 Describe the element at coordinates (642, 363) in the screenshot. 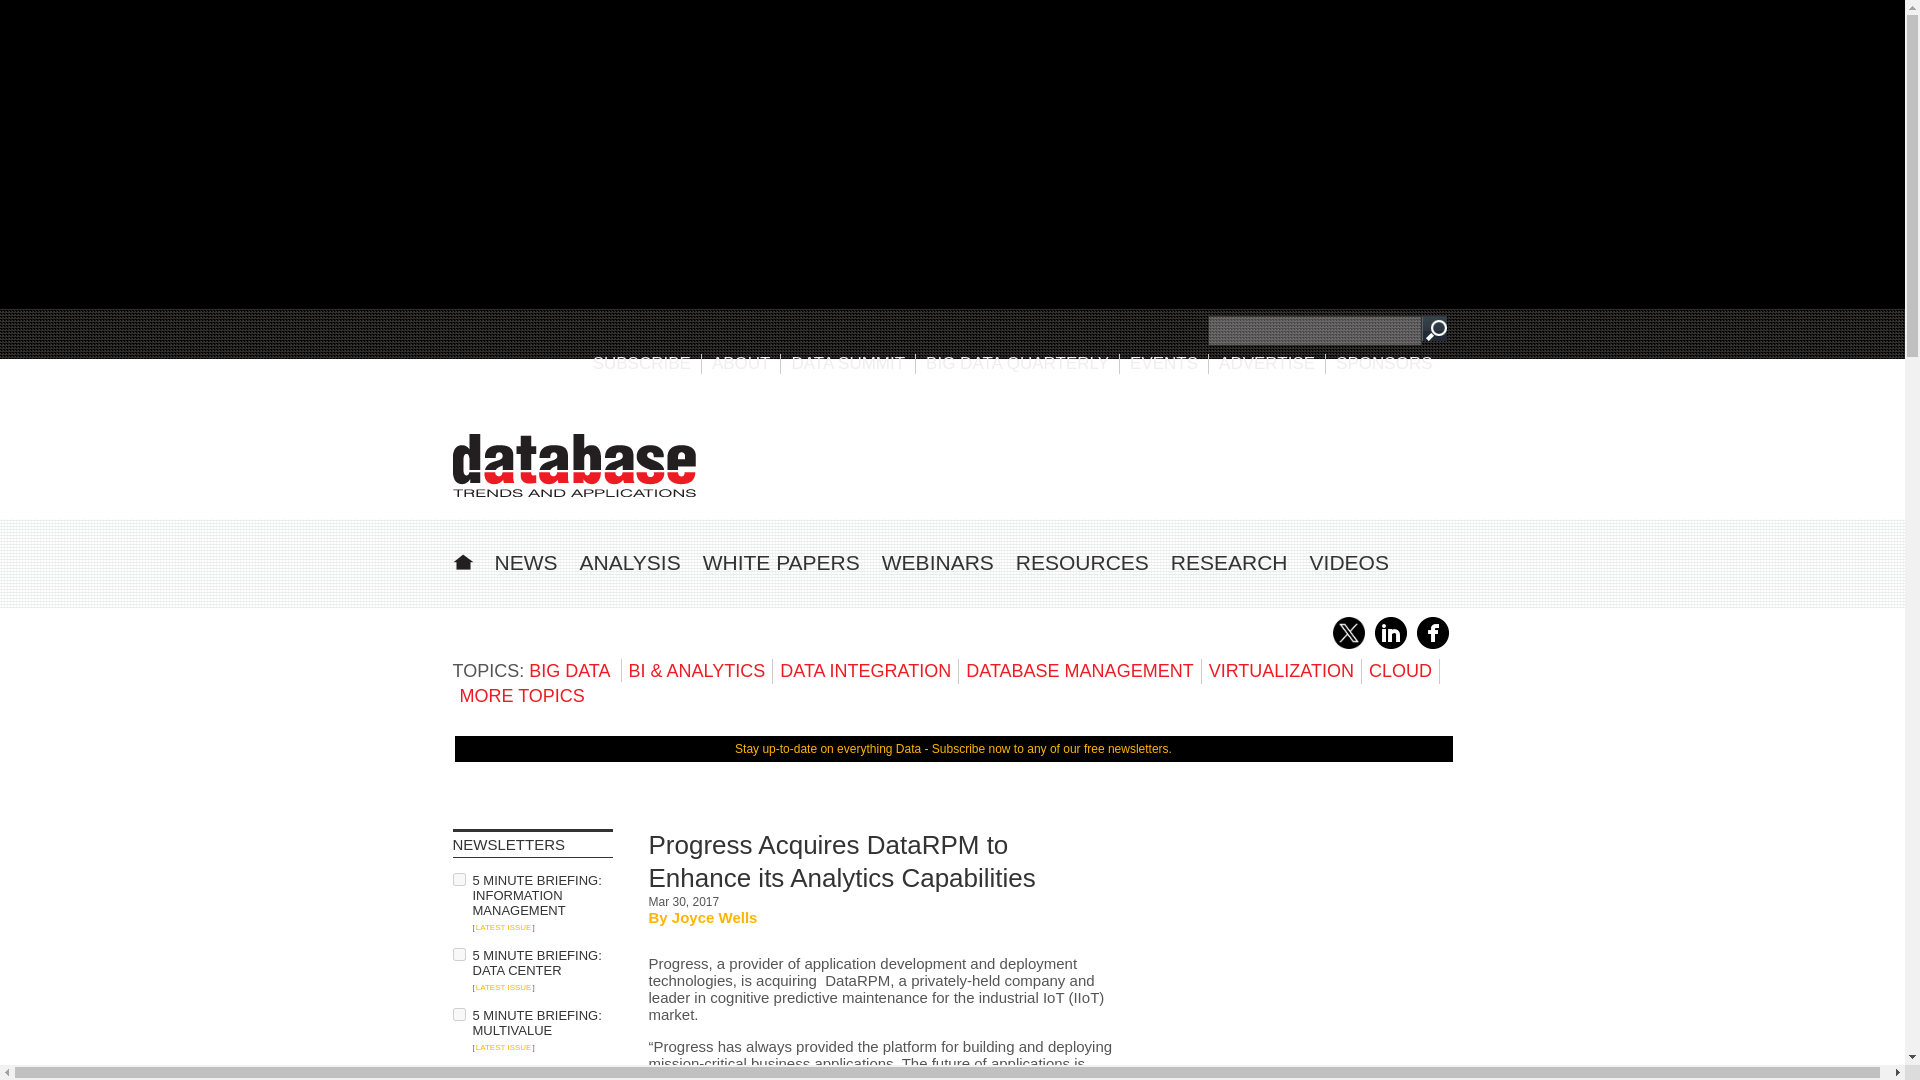

I see `SUBSCRIBE` at that location.